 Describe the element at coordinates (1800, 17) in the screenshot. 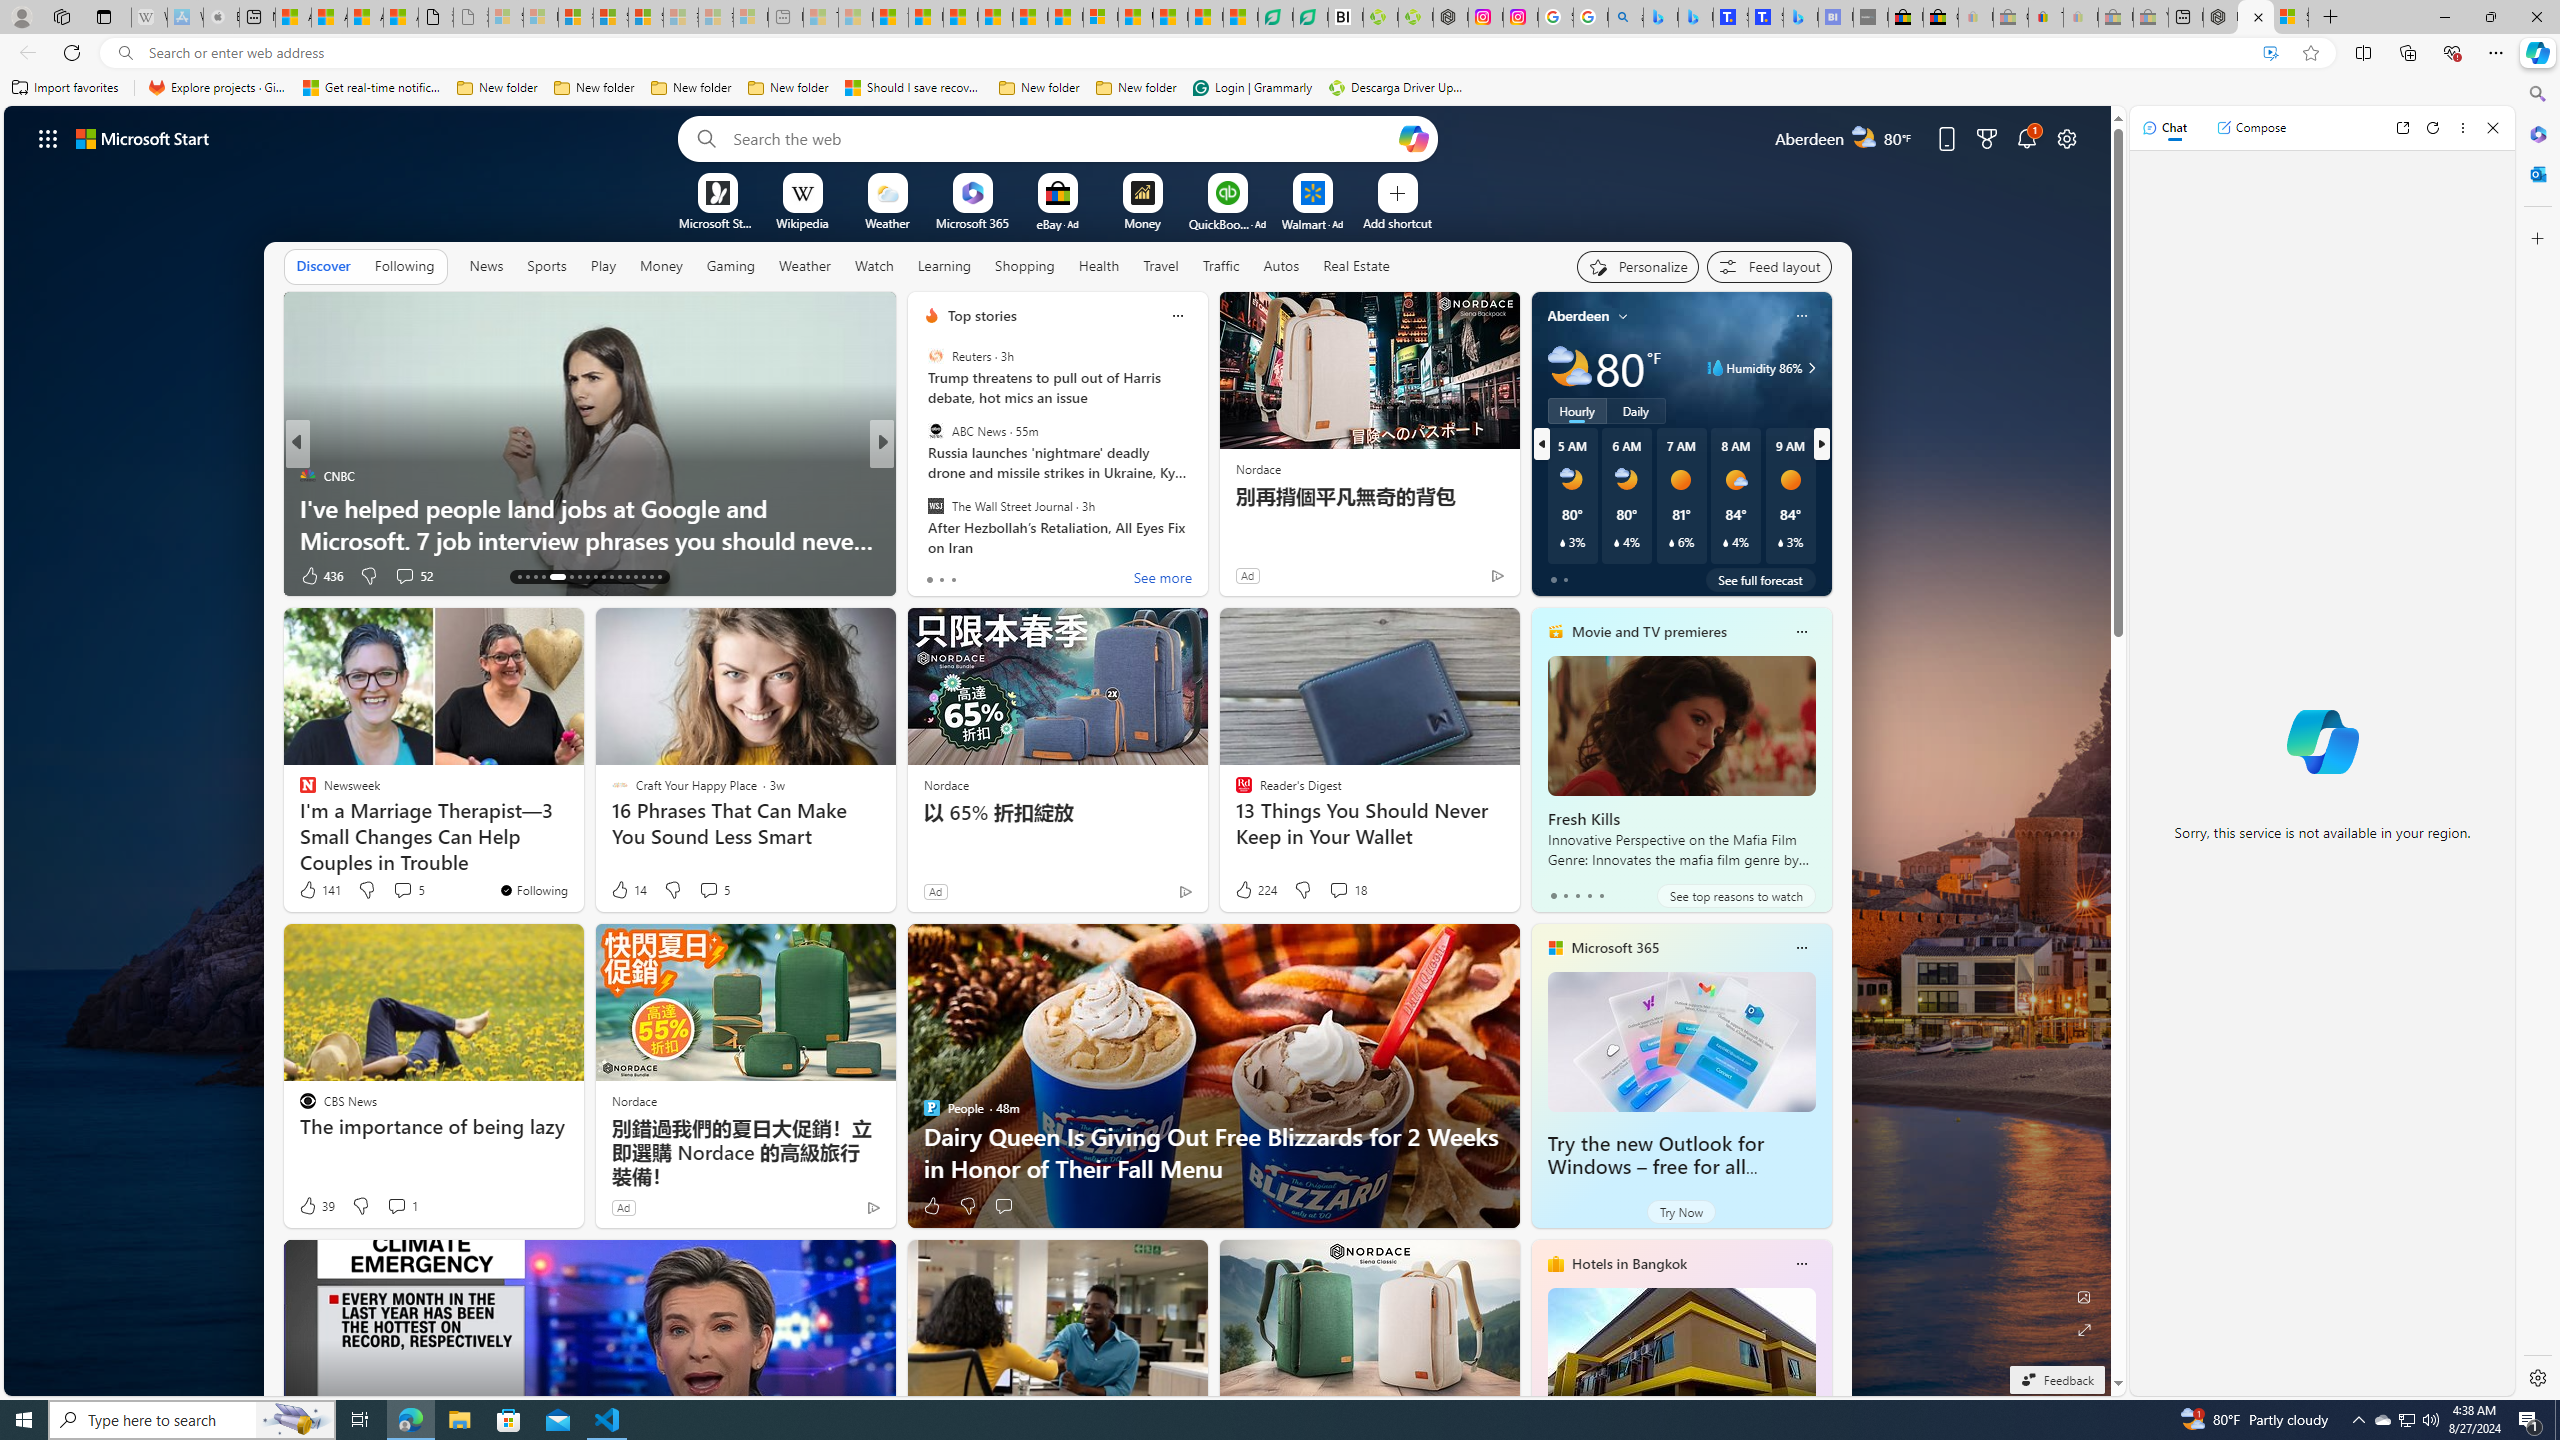

I see `Microsoft Bing Travel - Shangri-La Hotel Bangkok` at that location.